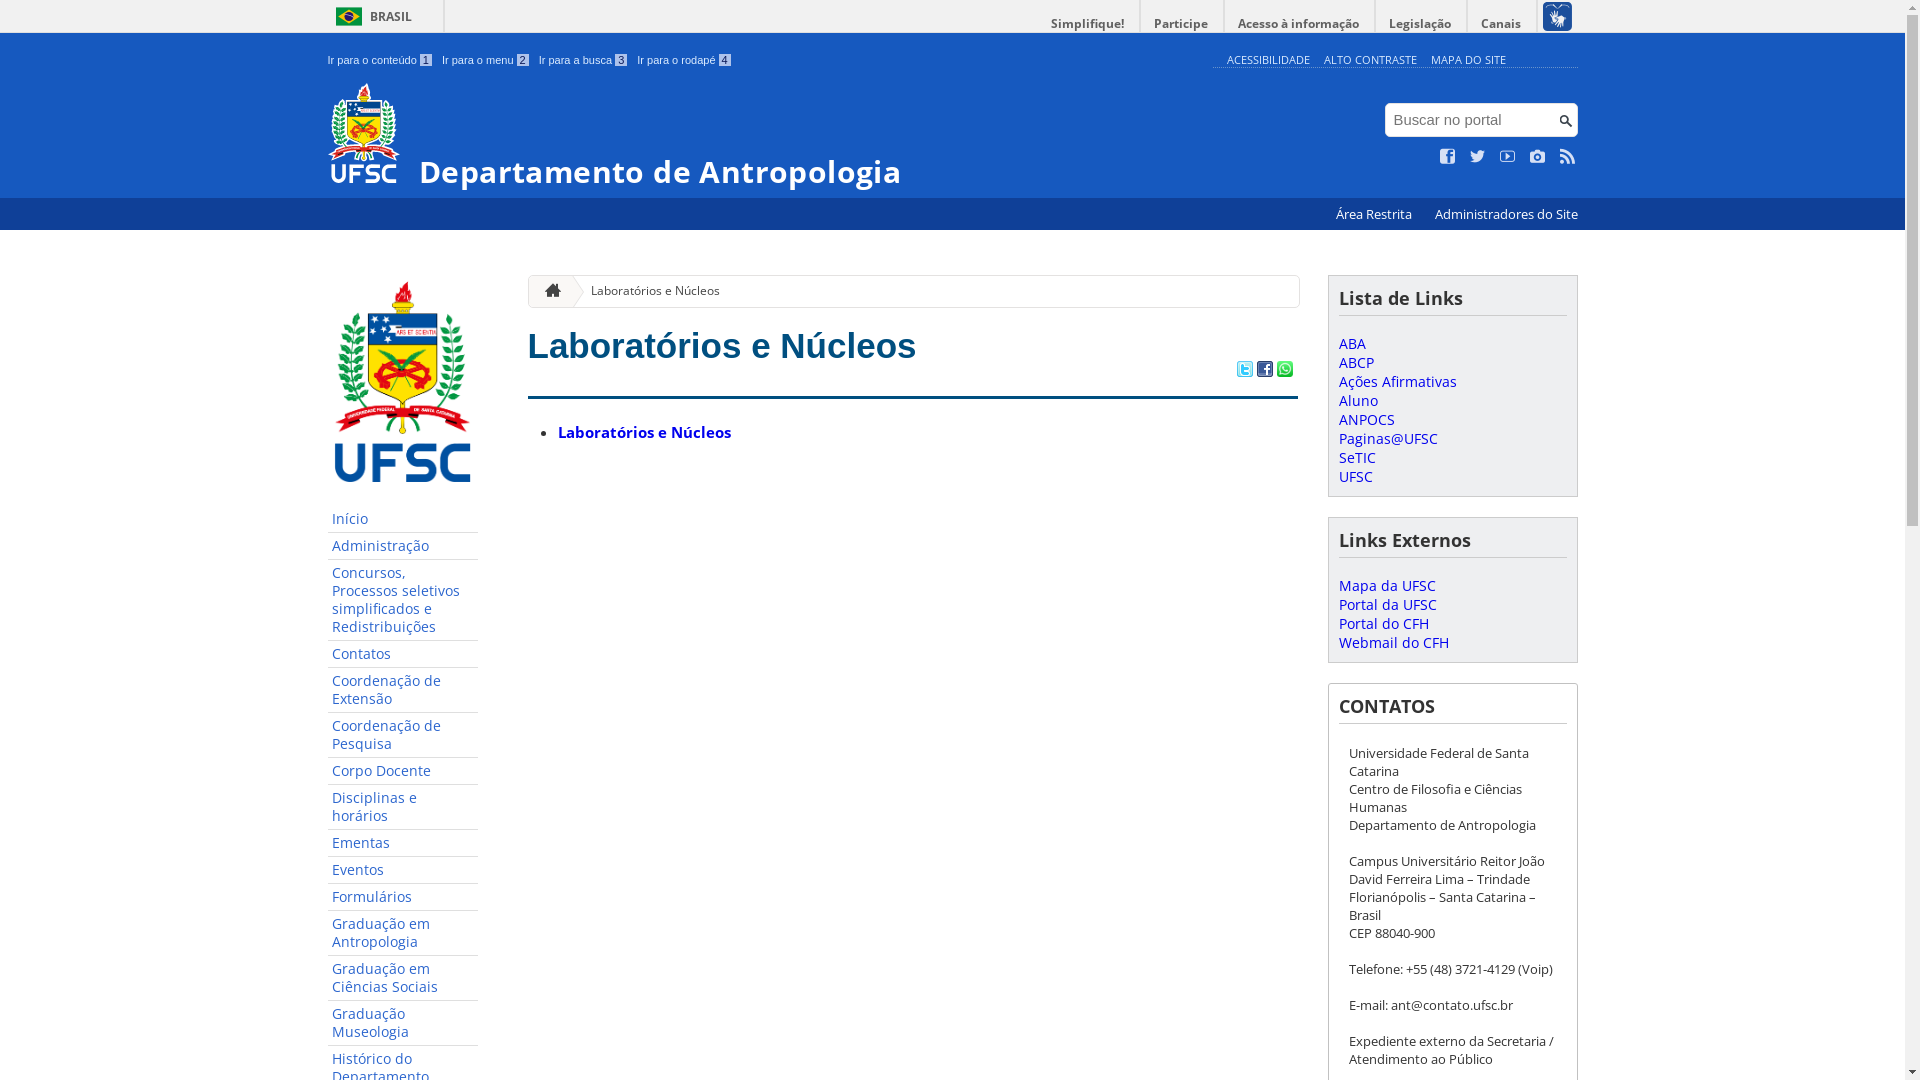  What do you see at coordinates (403, 870) in the screenshot?
I see `Eventos` at bounding box center [403, 870].